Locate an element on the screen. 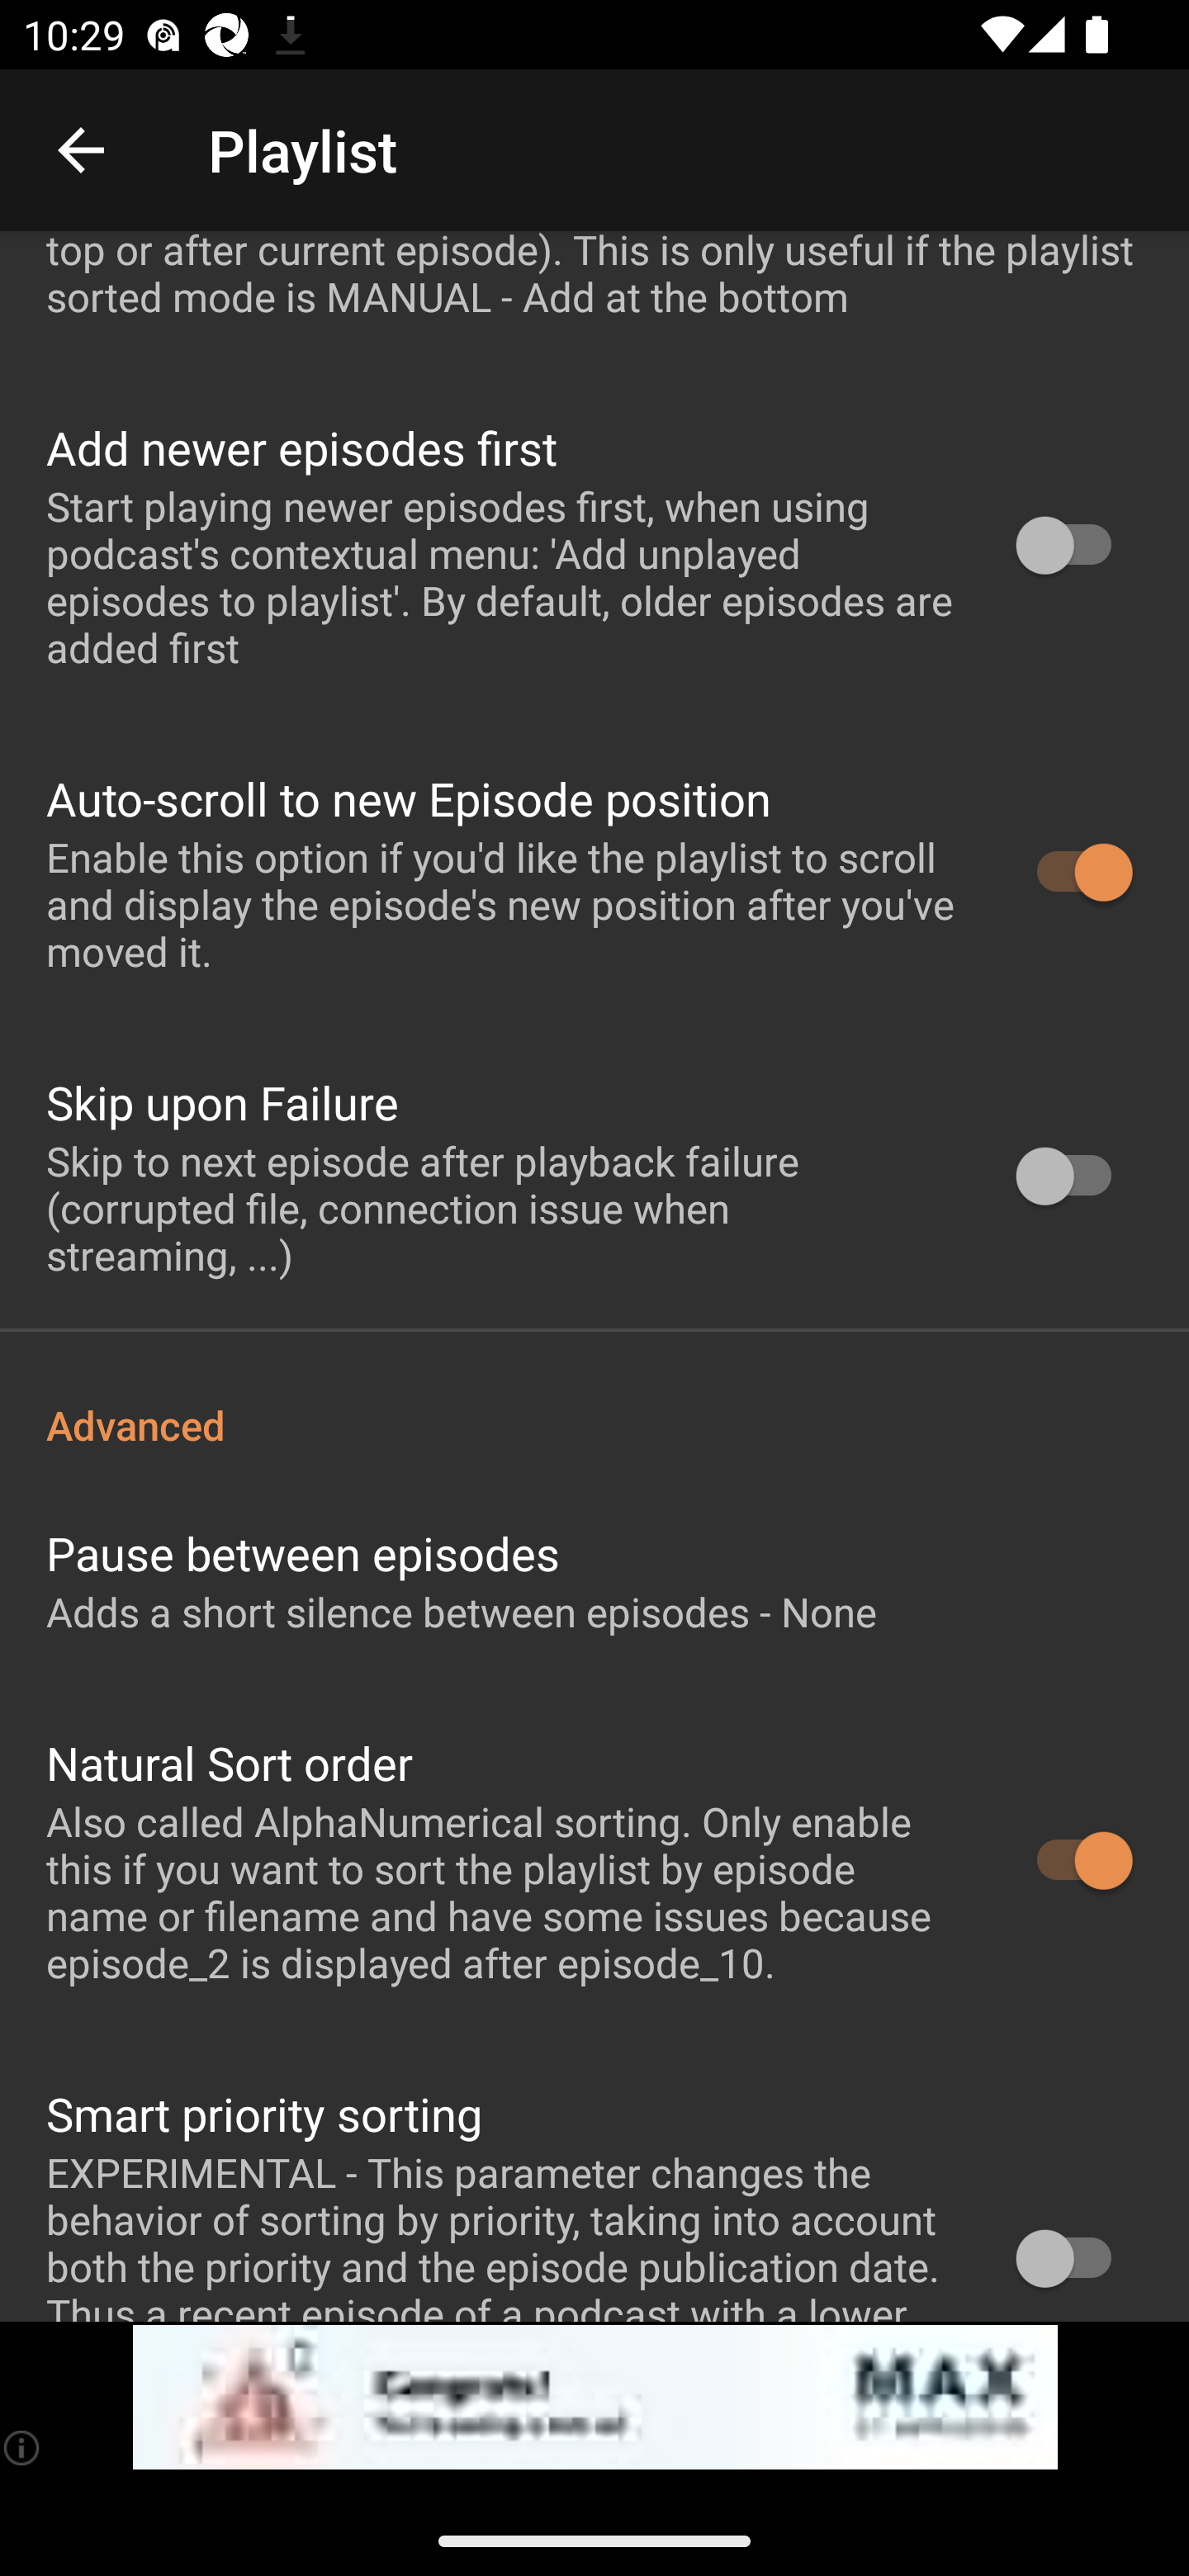  (i) is located at coordinates (23, 2447).